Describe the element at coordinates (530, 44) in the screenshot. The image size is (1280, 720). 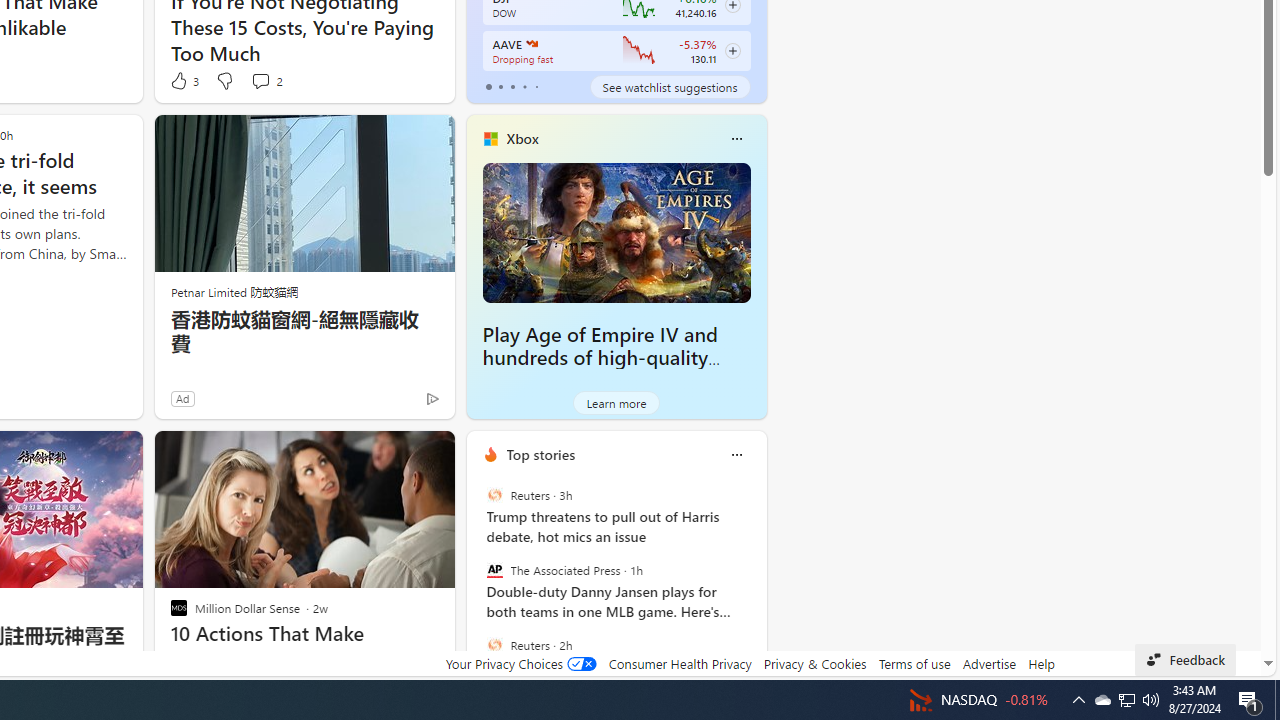
I see `Aave` at that location.